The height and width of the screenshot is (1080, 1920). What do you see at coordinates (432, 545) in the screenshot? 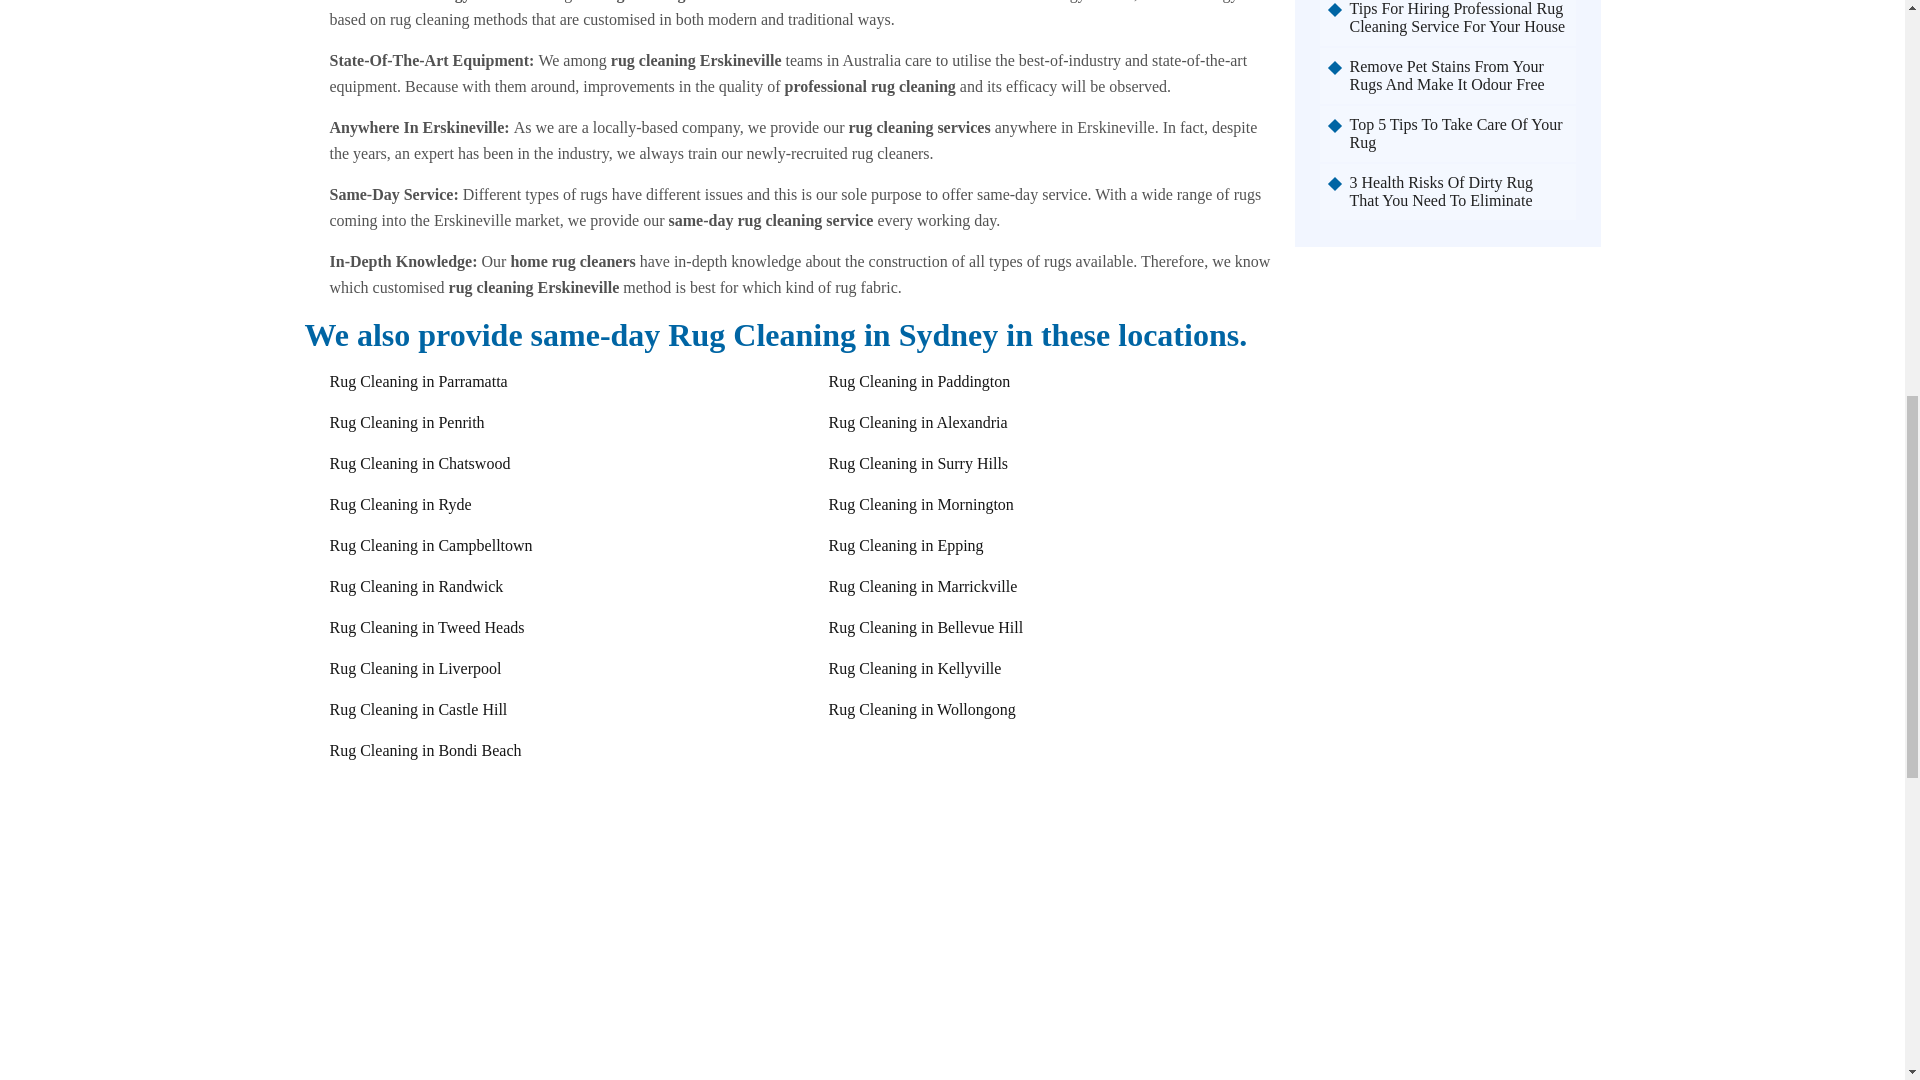
I see `Rug Cleaning in Campbelltown` at bounding box center [432, 545].